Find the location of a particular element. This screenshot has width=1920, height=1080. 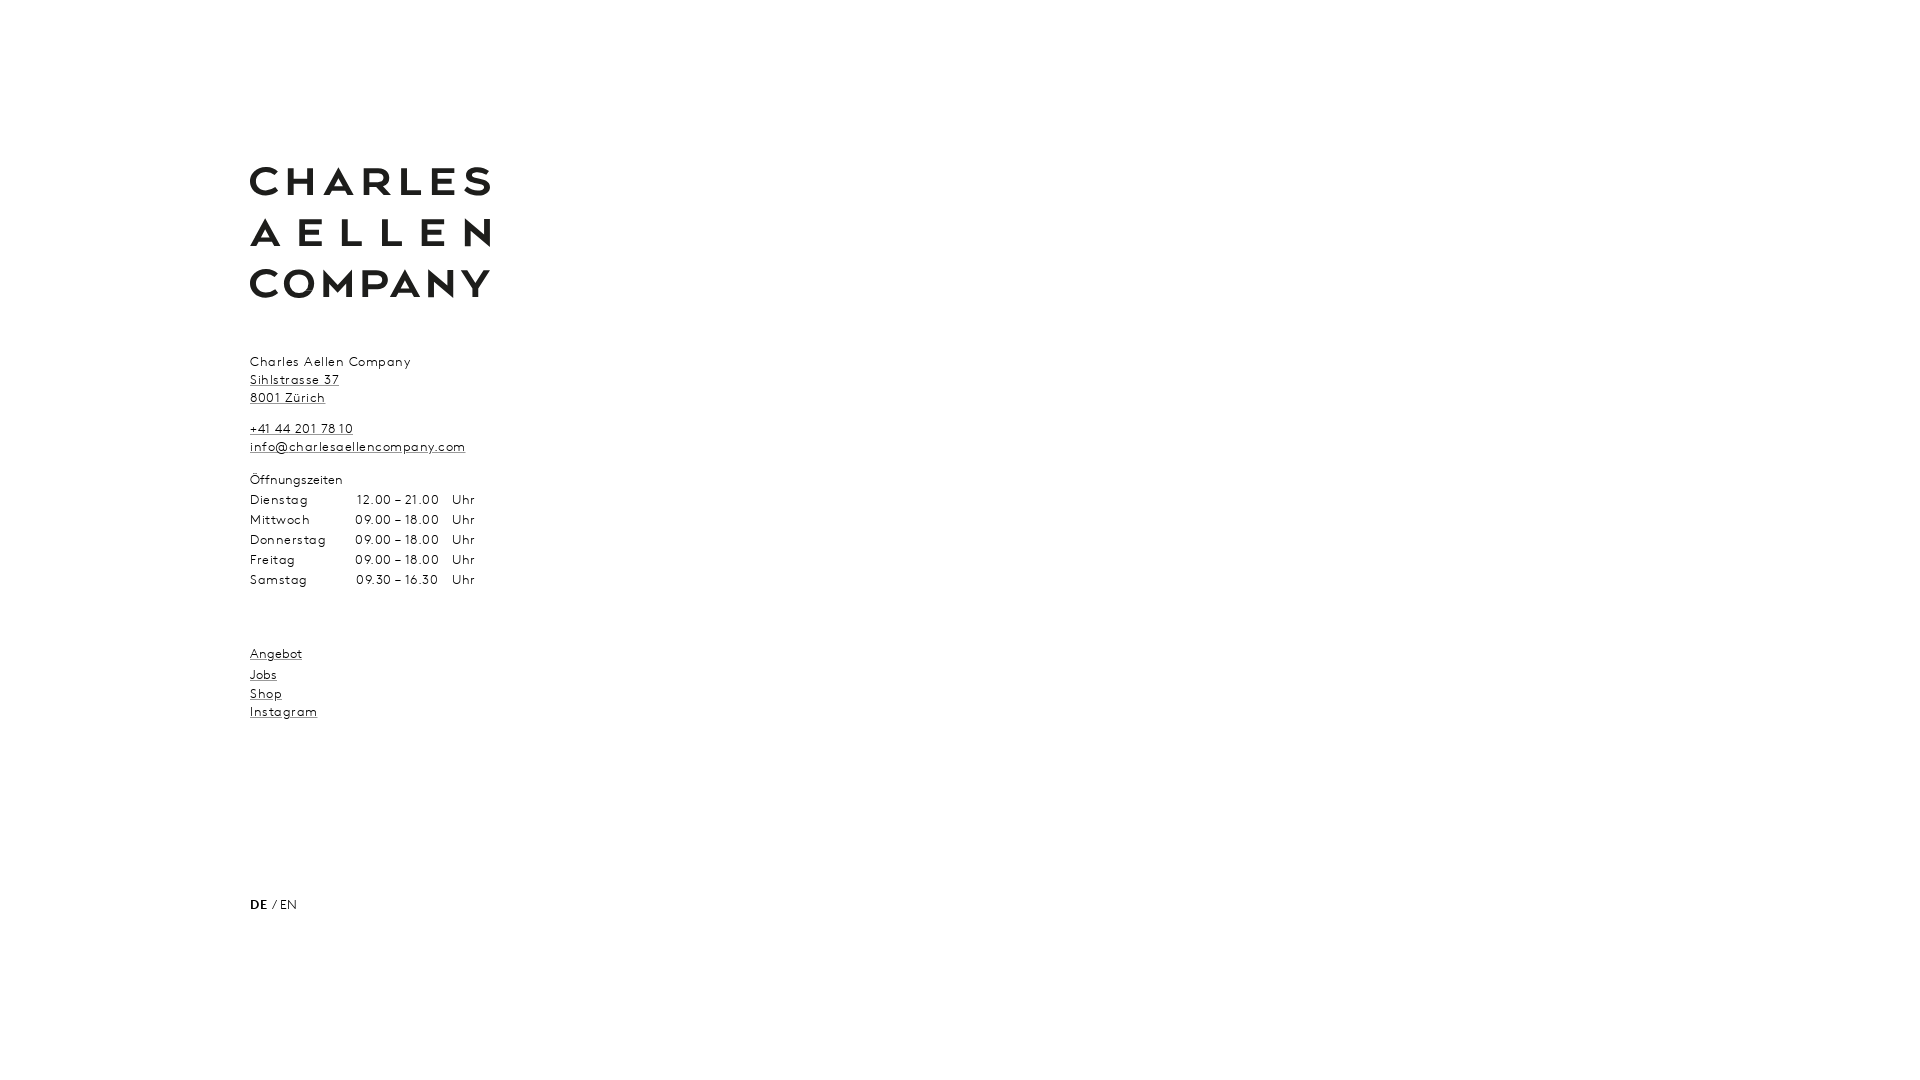

EN is located at coordinates (289, 904).